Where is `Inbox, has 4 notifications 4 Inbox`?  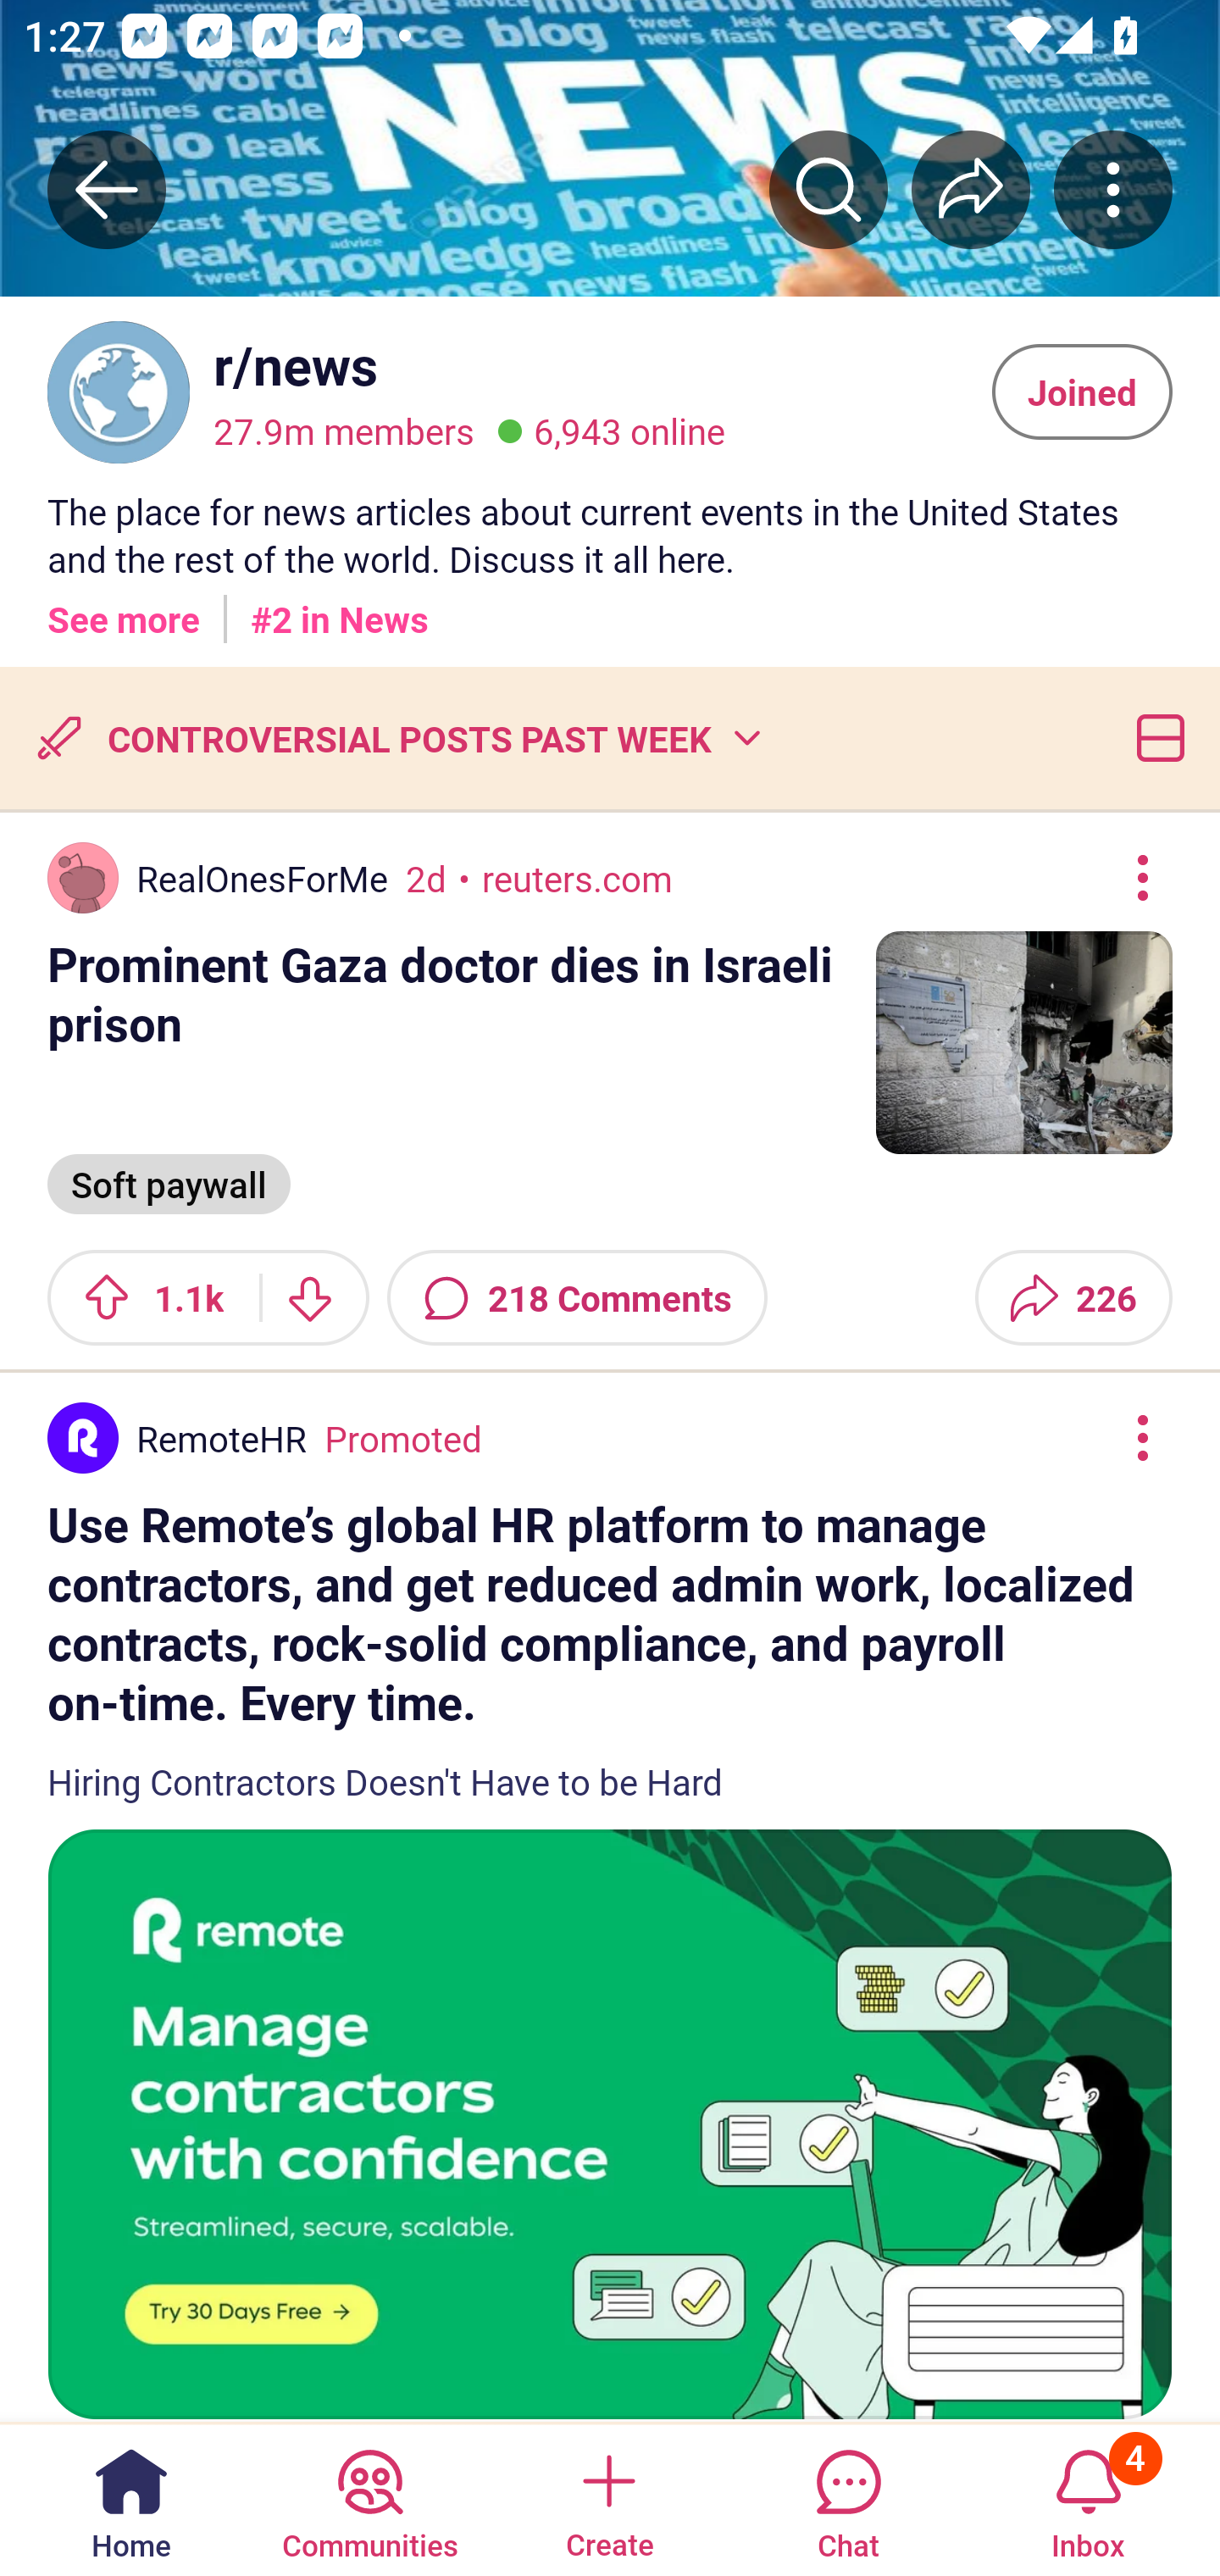 Inbox, has 4 notifications 4 Inbox is located at coordinates (1088, 2498).